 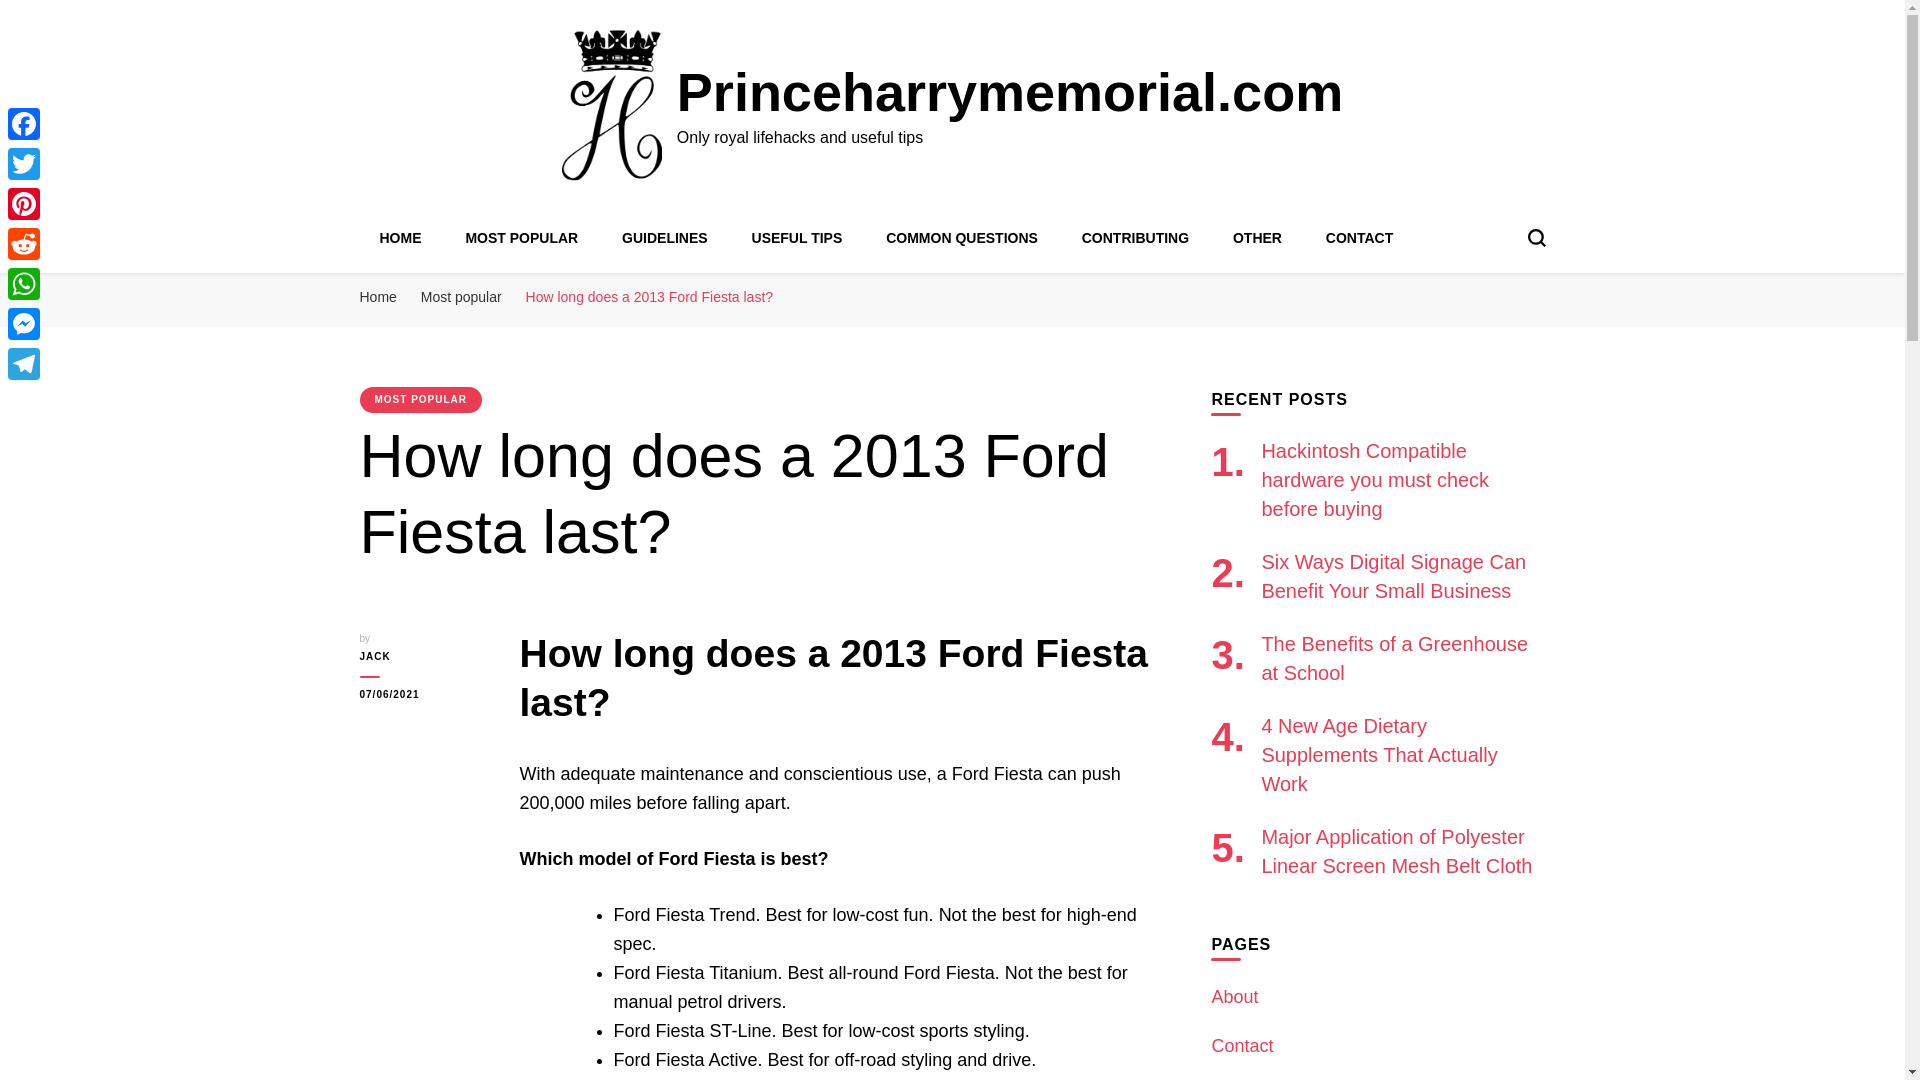 I want to click on Messenger, so click(x=24, y=324).